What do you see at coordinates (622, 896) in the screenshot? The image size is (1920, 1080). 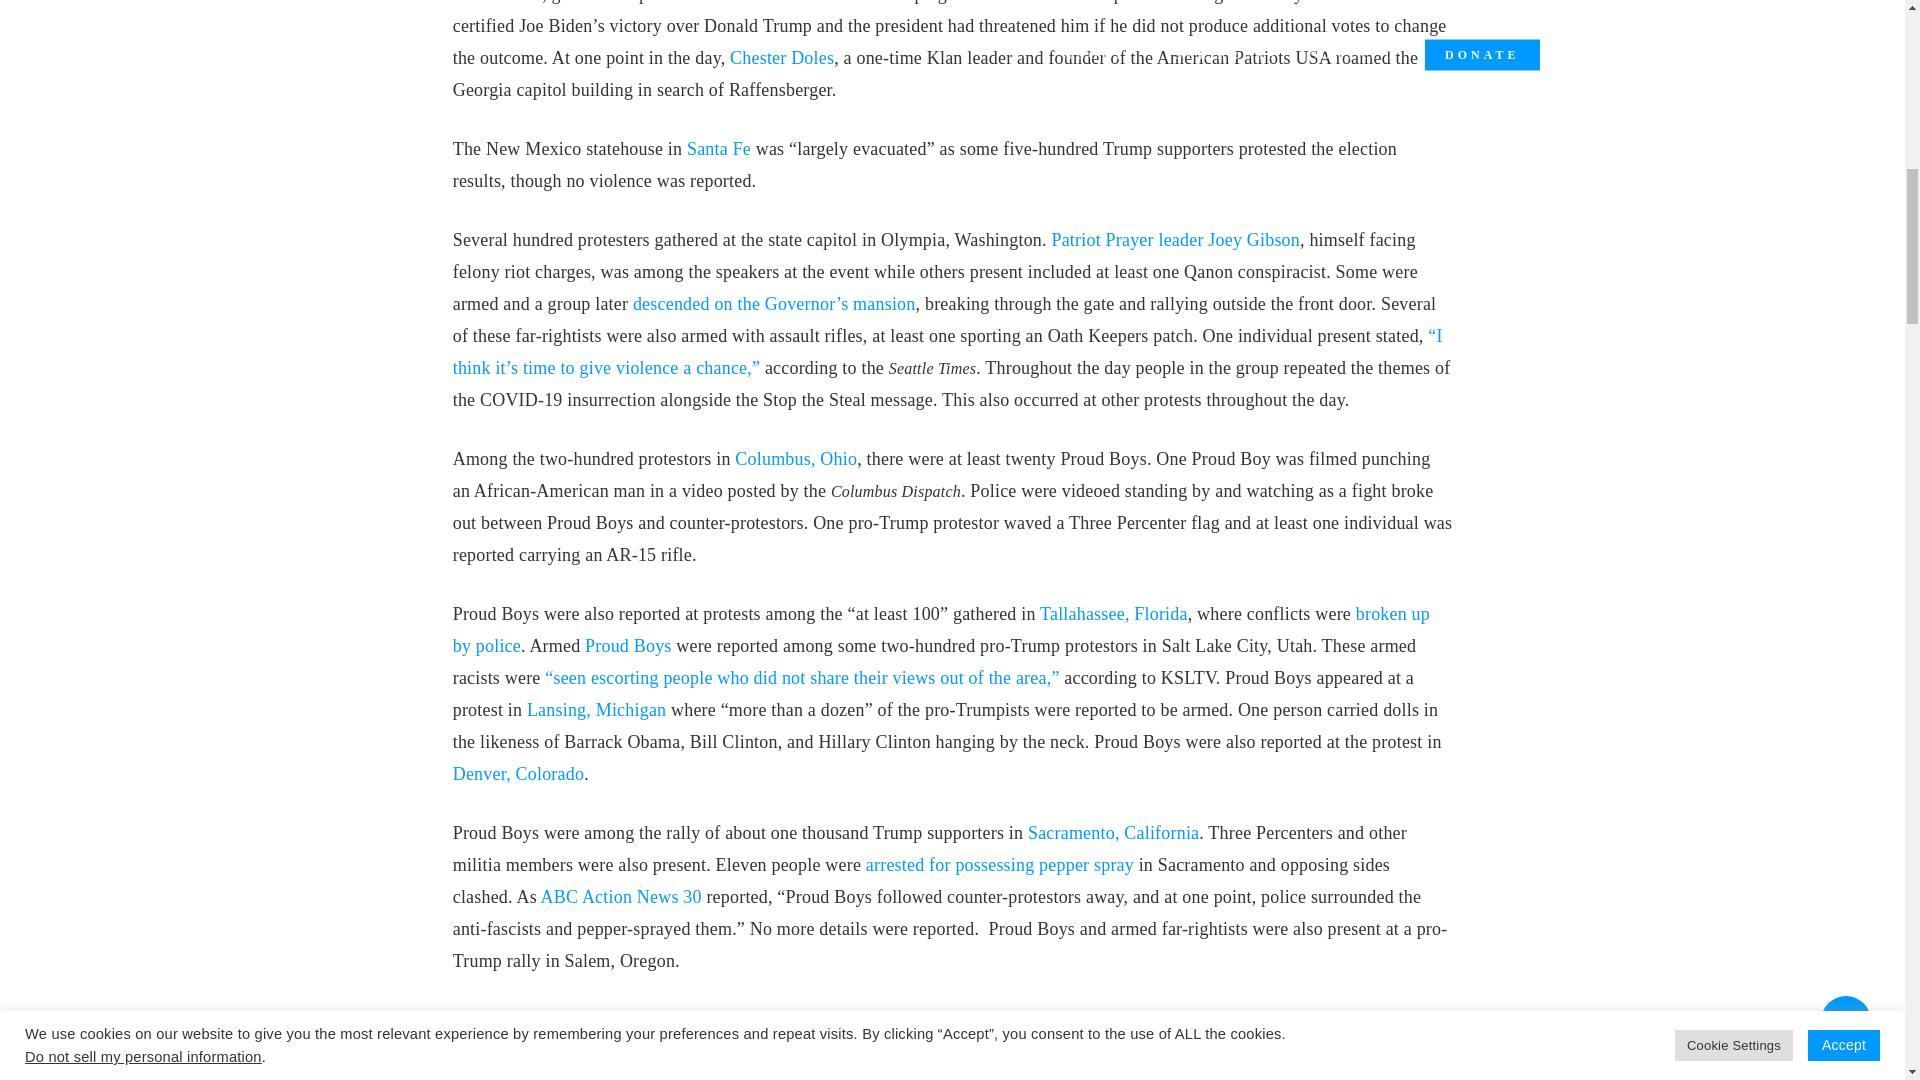 I see `ABC Action News 30` at bounding box center [622, 896].